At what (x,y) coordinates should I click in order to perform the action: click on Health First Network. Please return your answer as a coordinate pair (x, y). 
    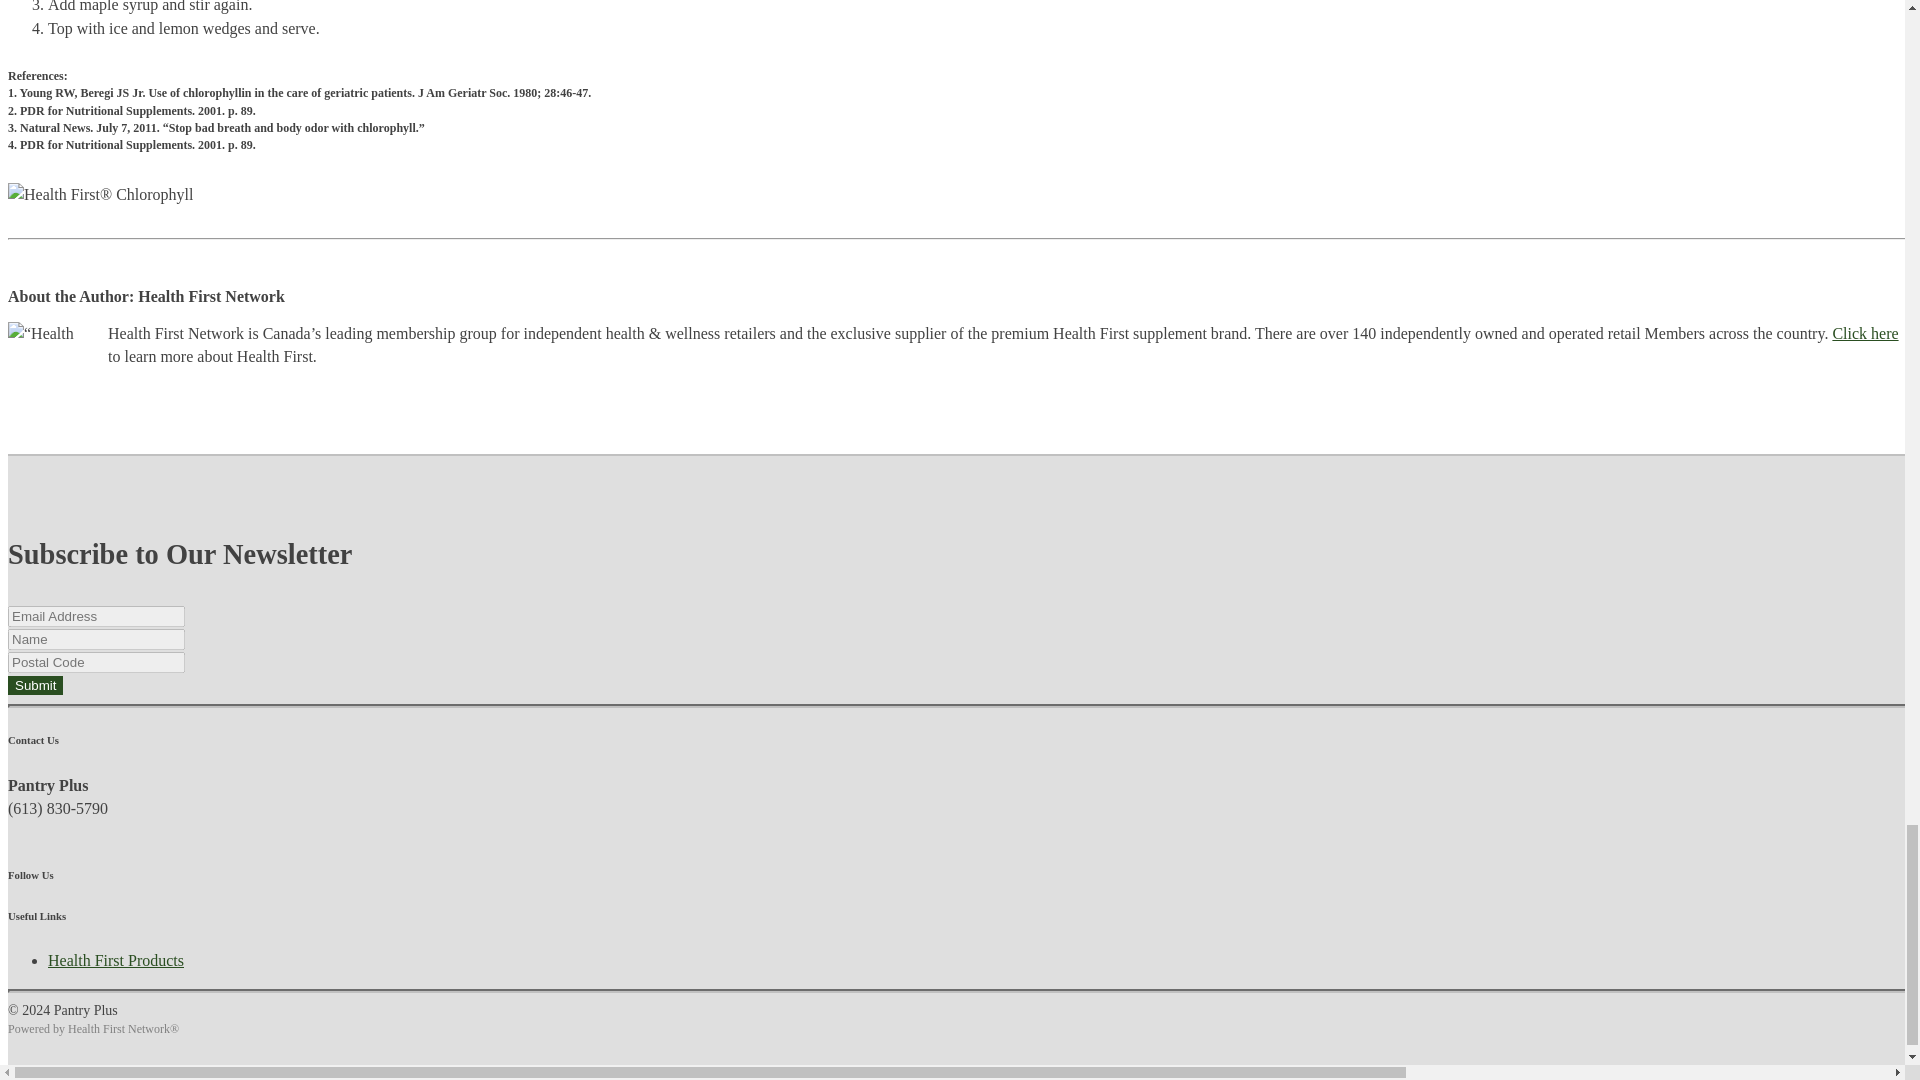
    Looking at the image, I should click on (118, 1028).